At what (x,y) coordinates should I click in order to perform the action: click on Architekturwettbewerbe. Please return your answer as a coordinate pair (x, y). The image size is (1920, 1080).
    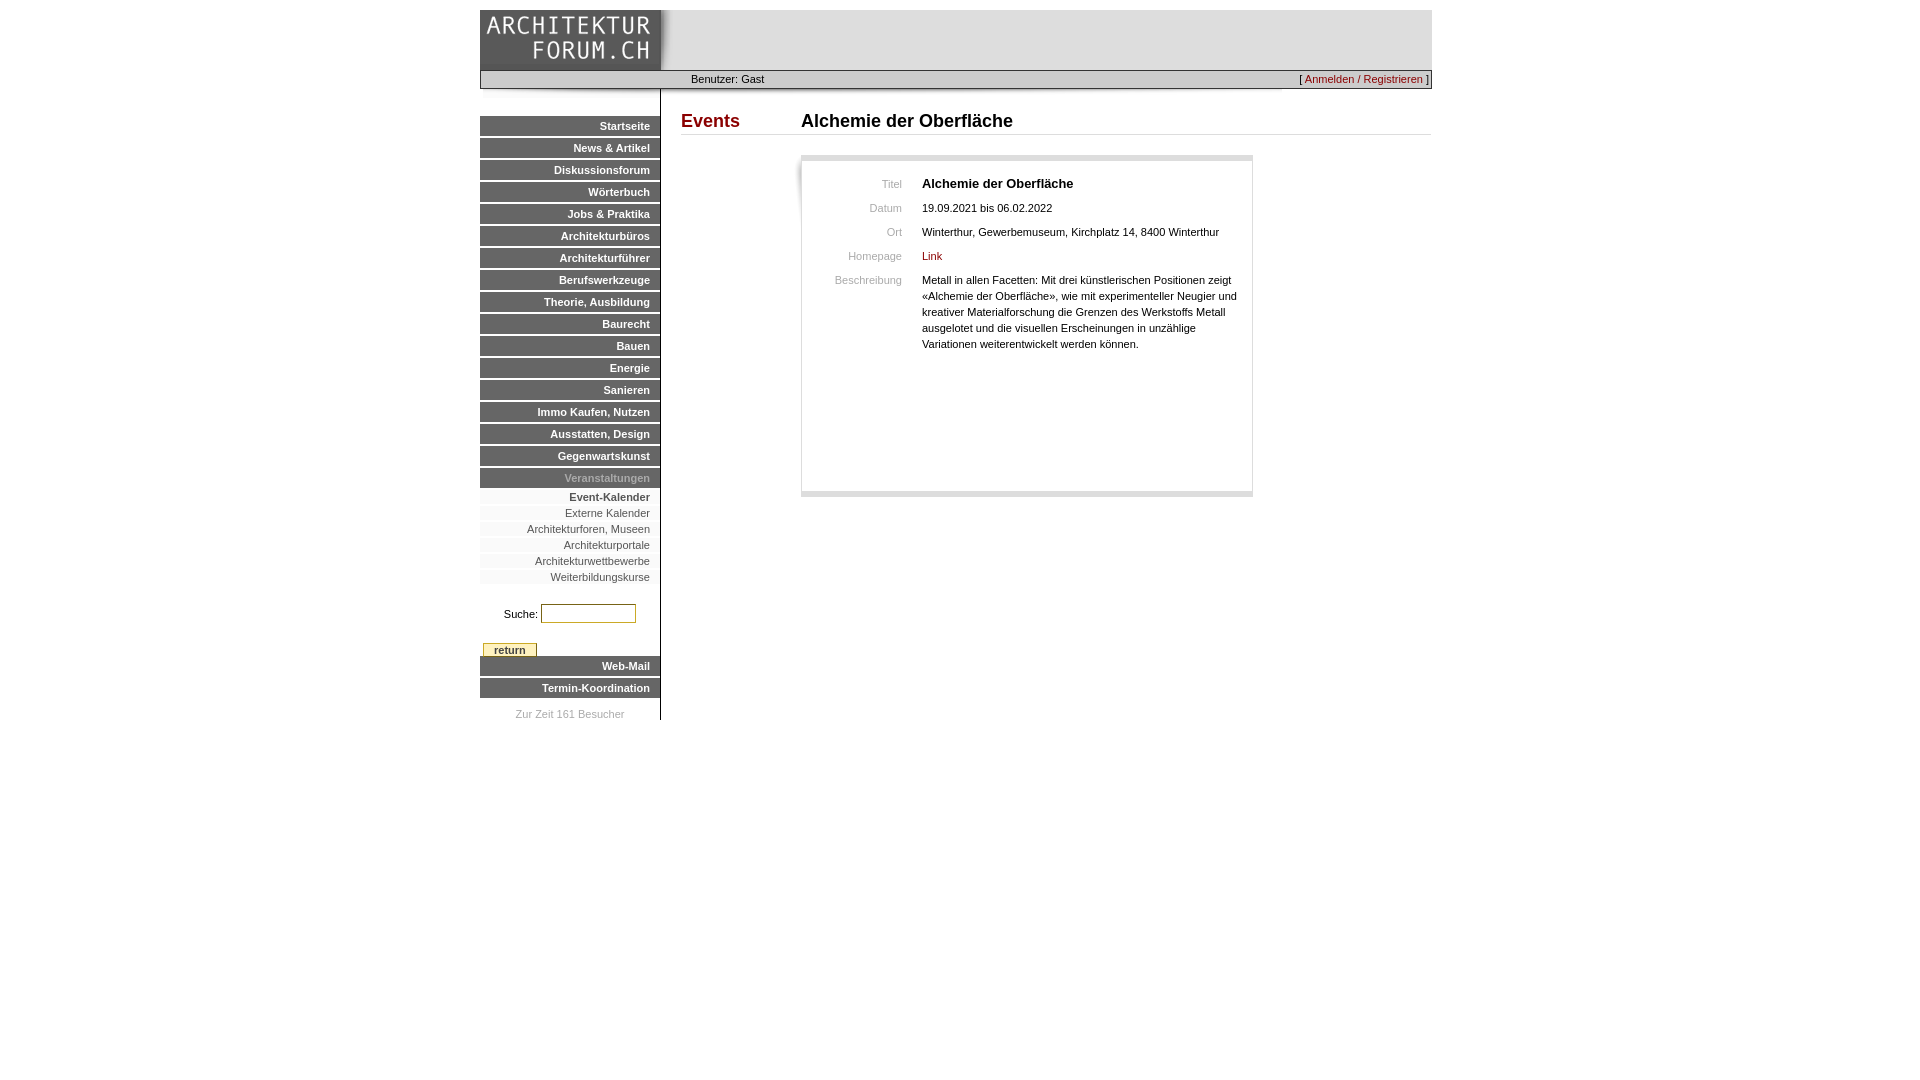
    Looking at the image, I should click on (570, 561).